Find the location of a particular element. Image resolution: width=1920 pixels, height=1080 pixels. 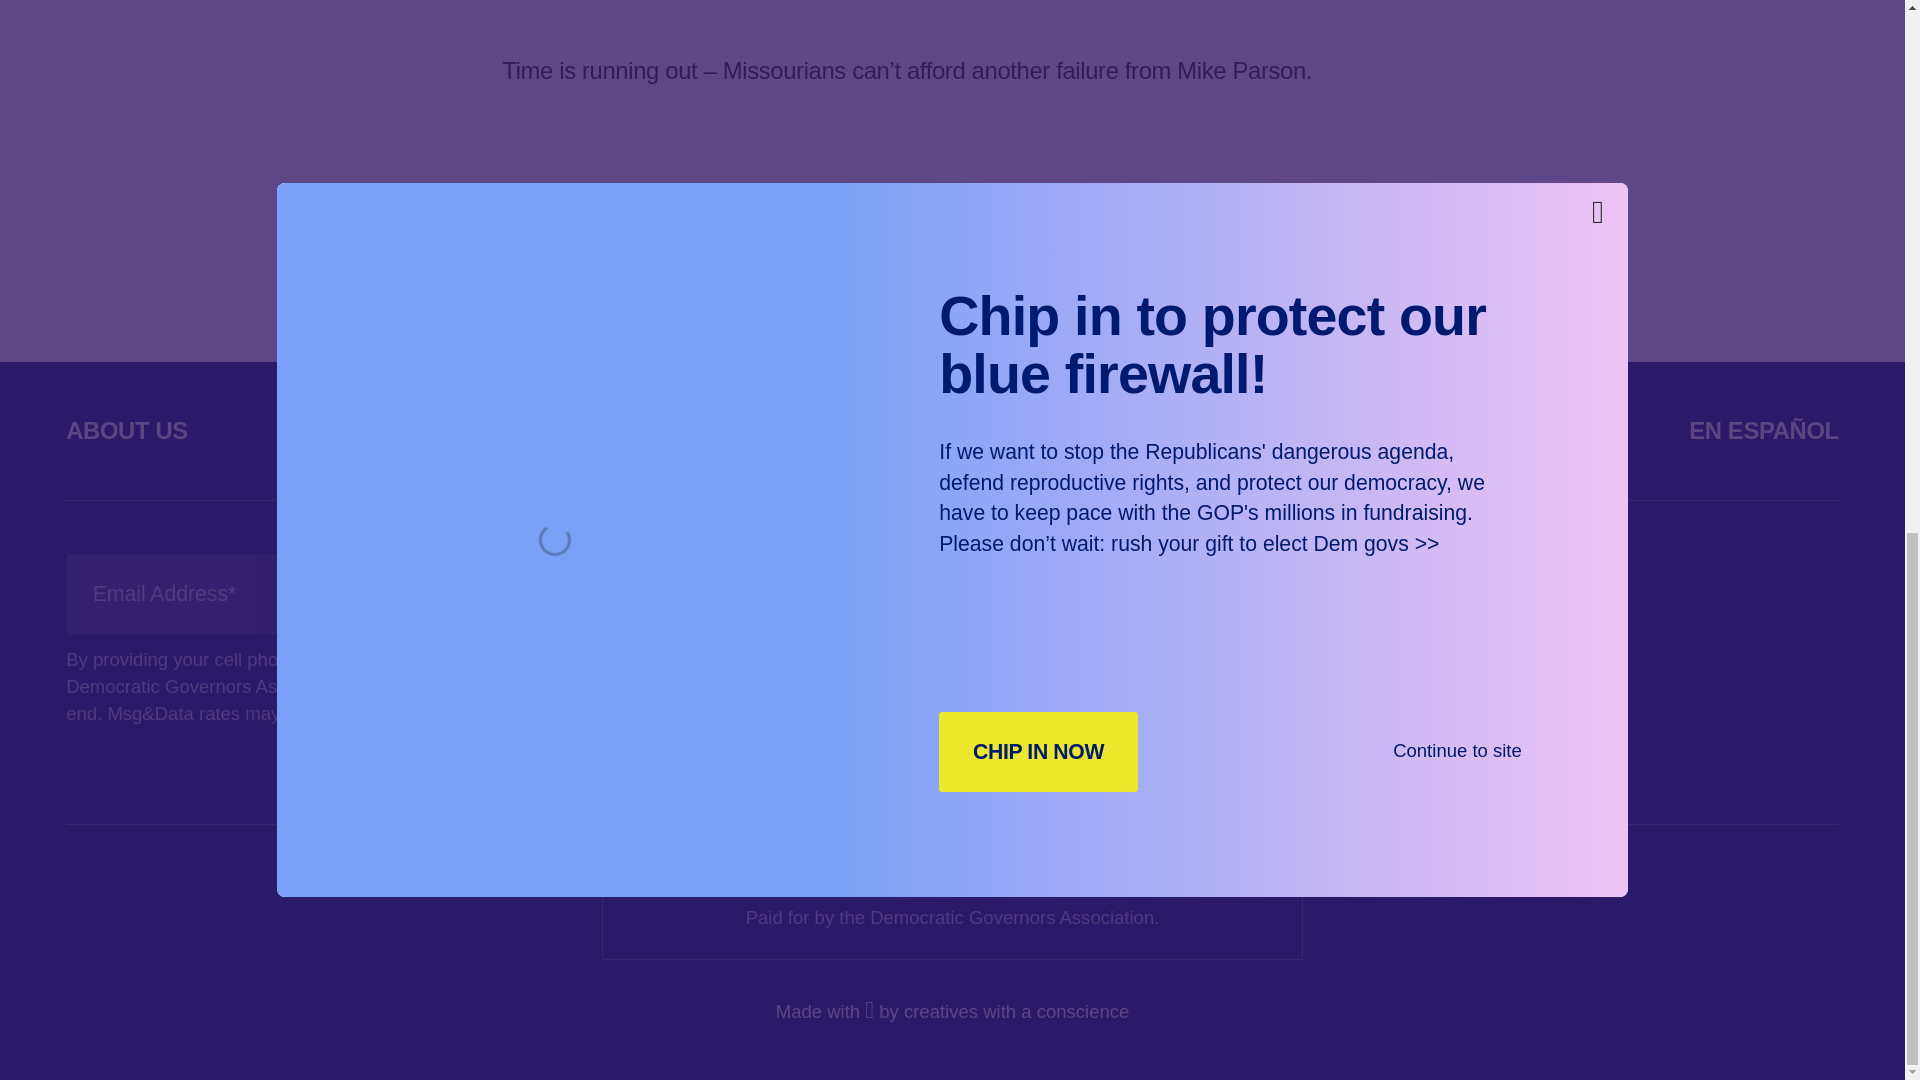

here is located at coordinates (829, 204).